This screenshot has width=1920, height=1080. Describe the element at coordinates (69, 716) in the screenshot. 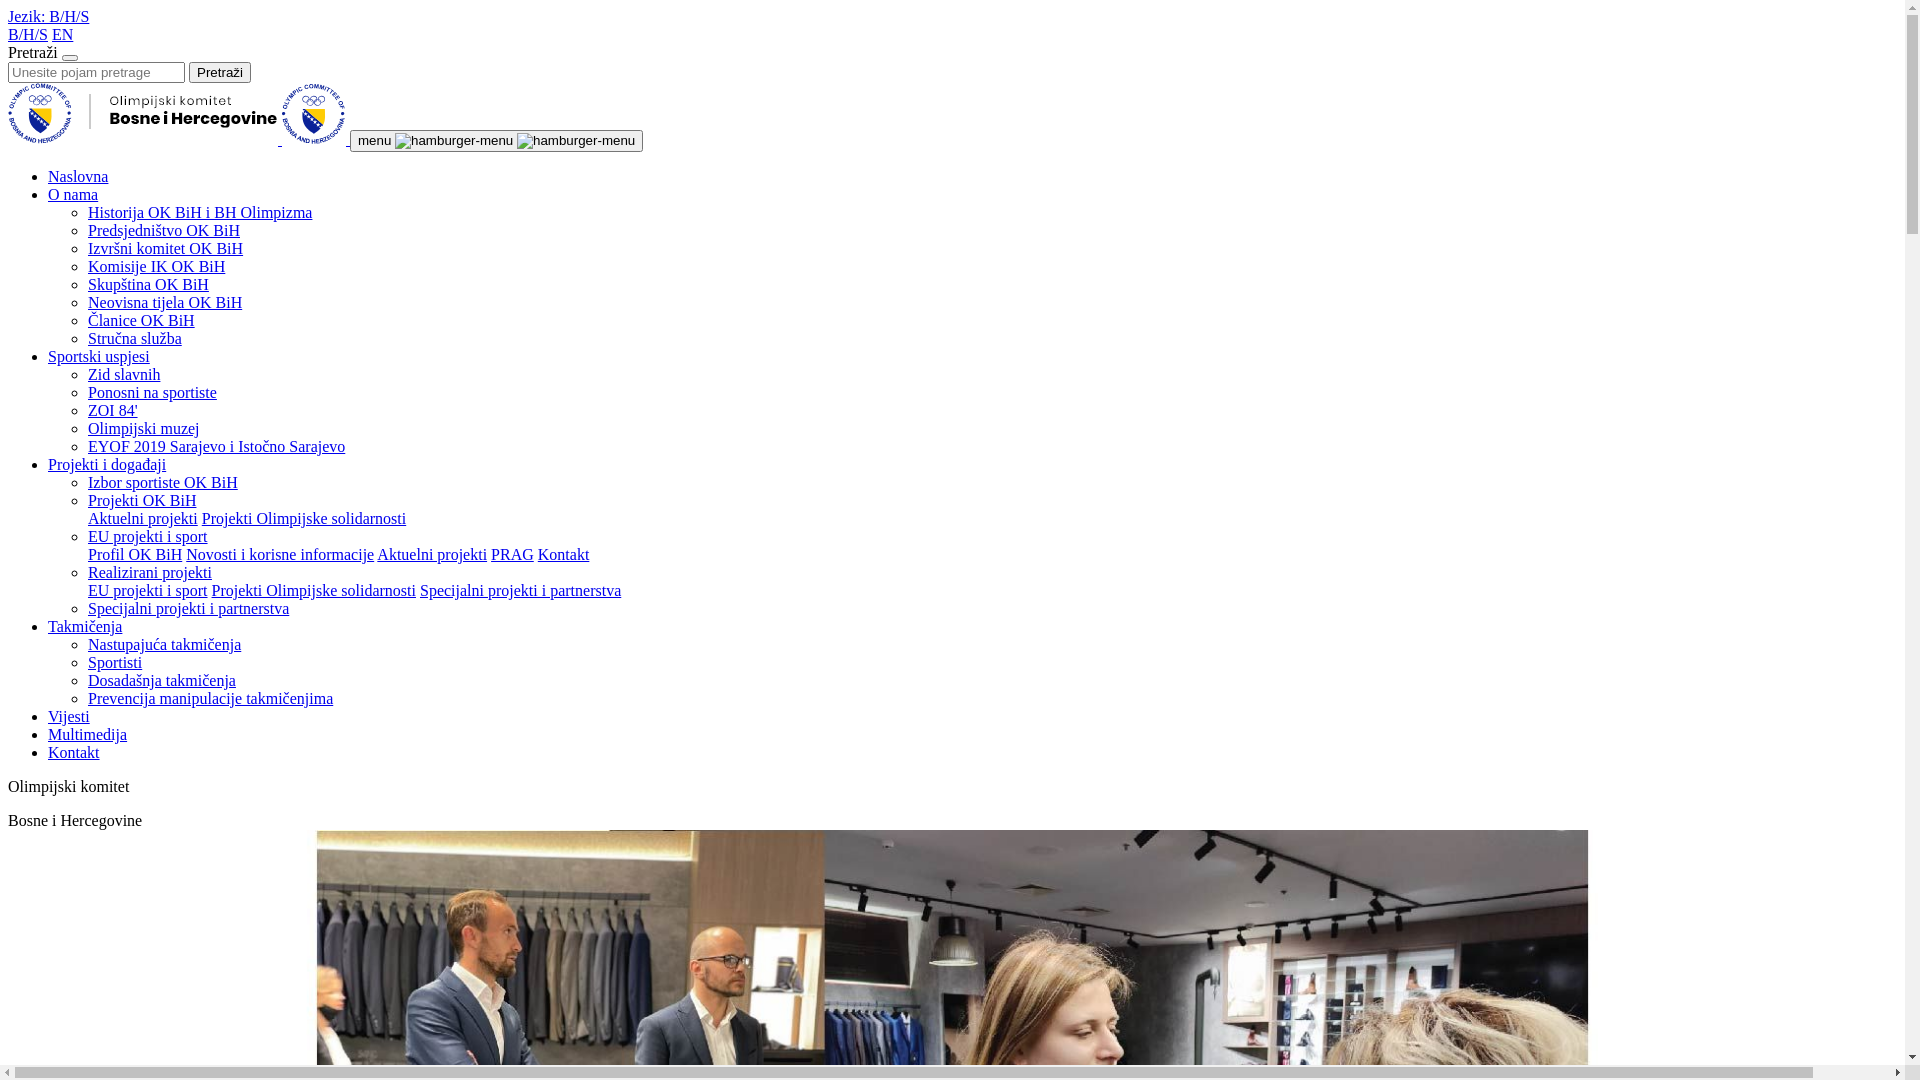

I see `Vijesti` at that location.